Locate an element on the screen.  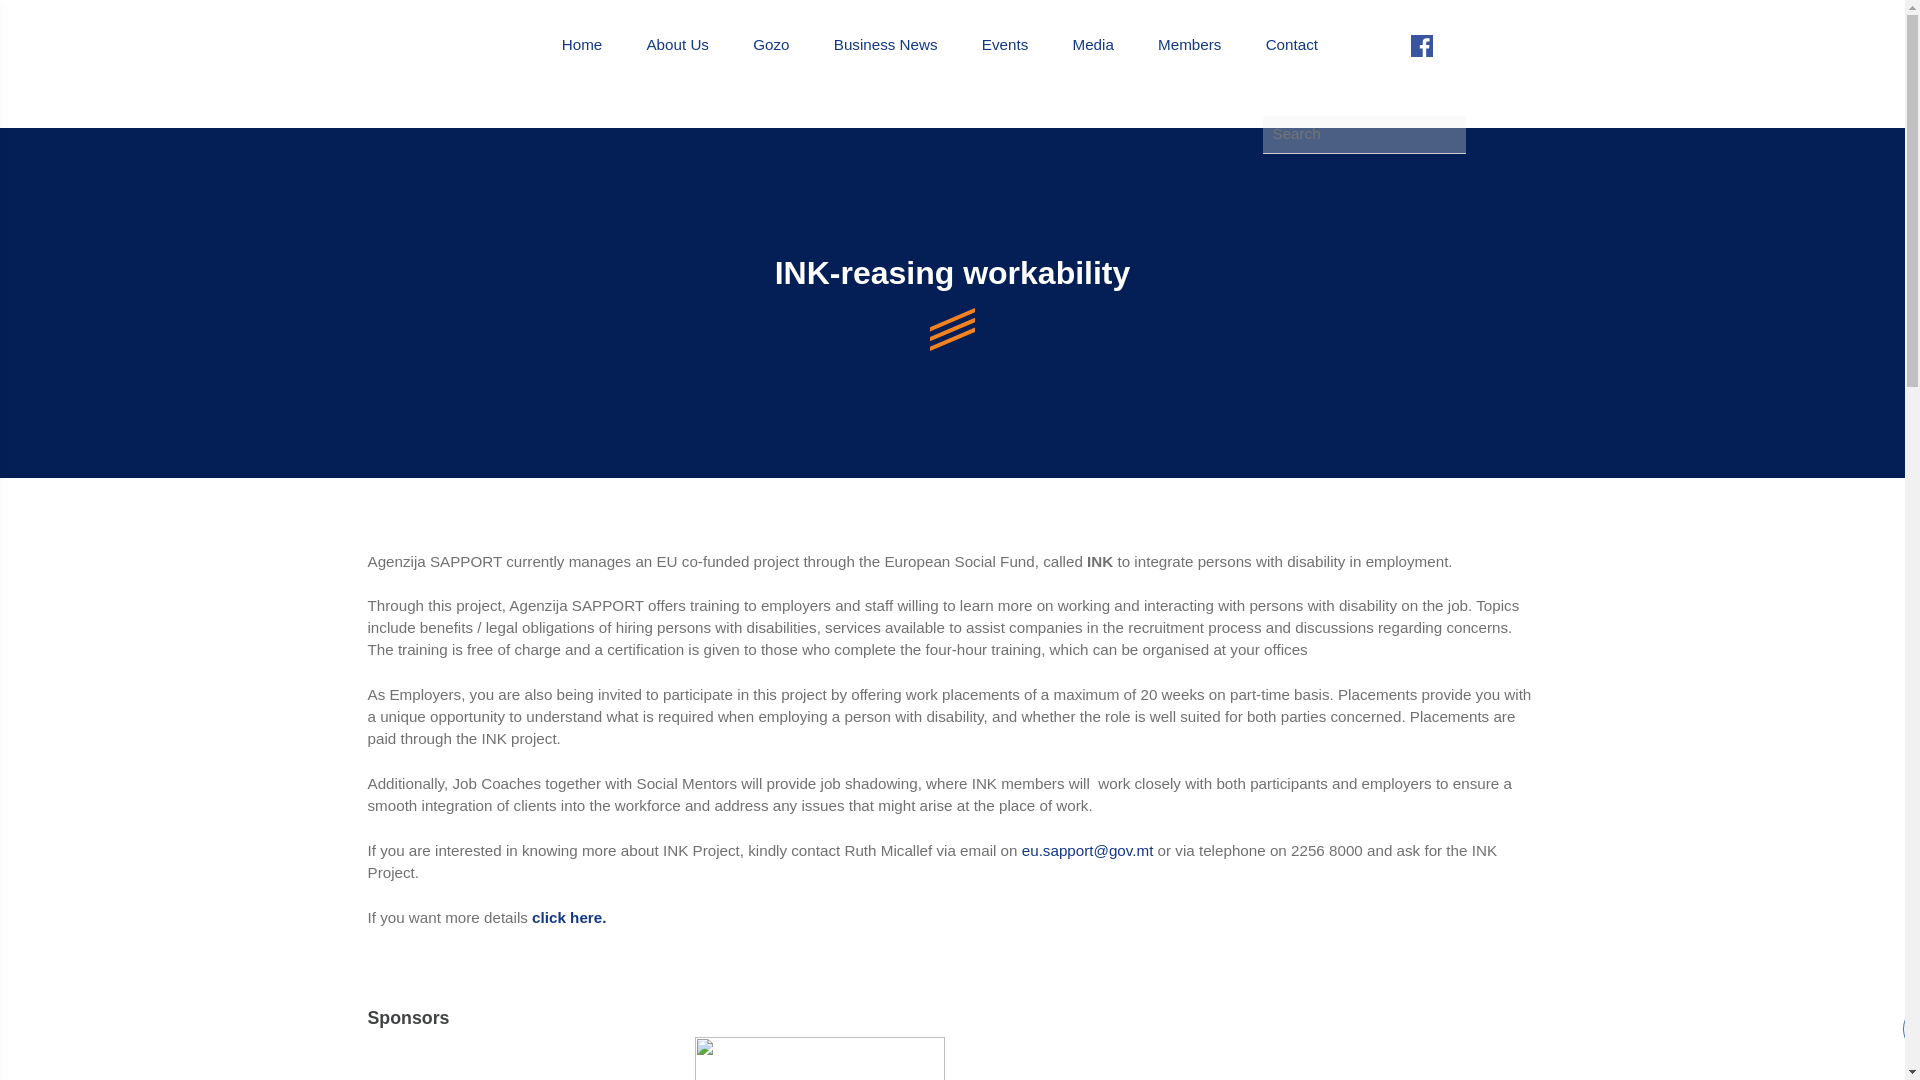
Members is located at coordinates (1189, 45).